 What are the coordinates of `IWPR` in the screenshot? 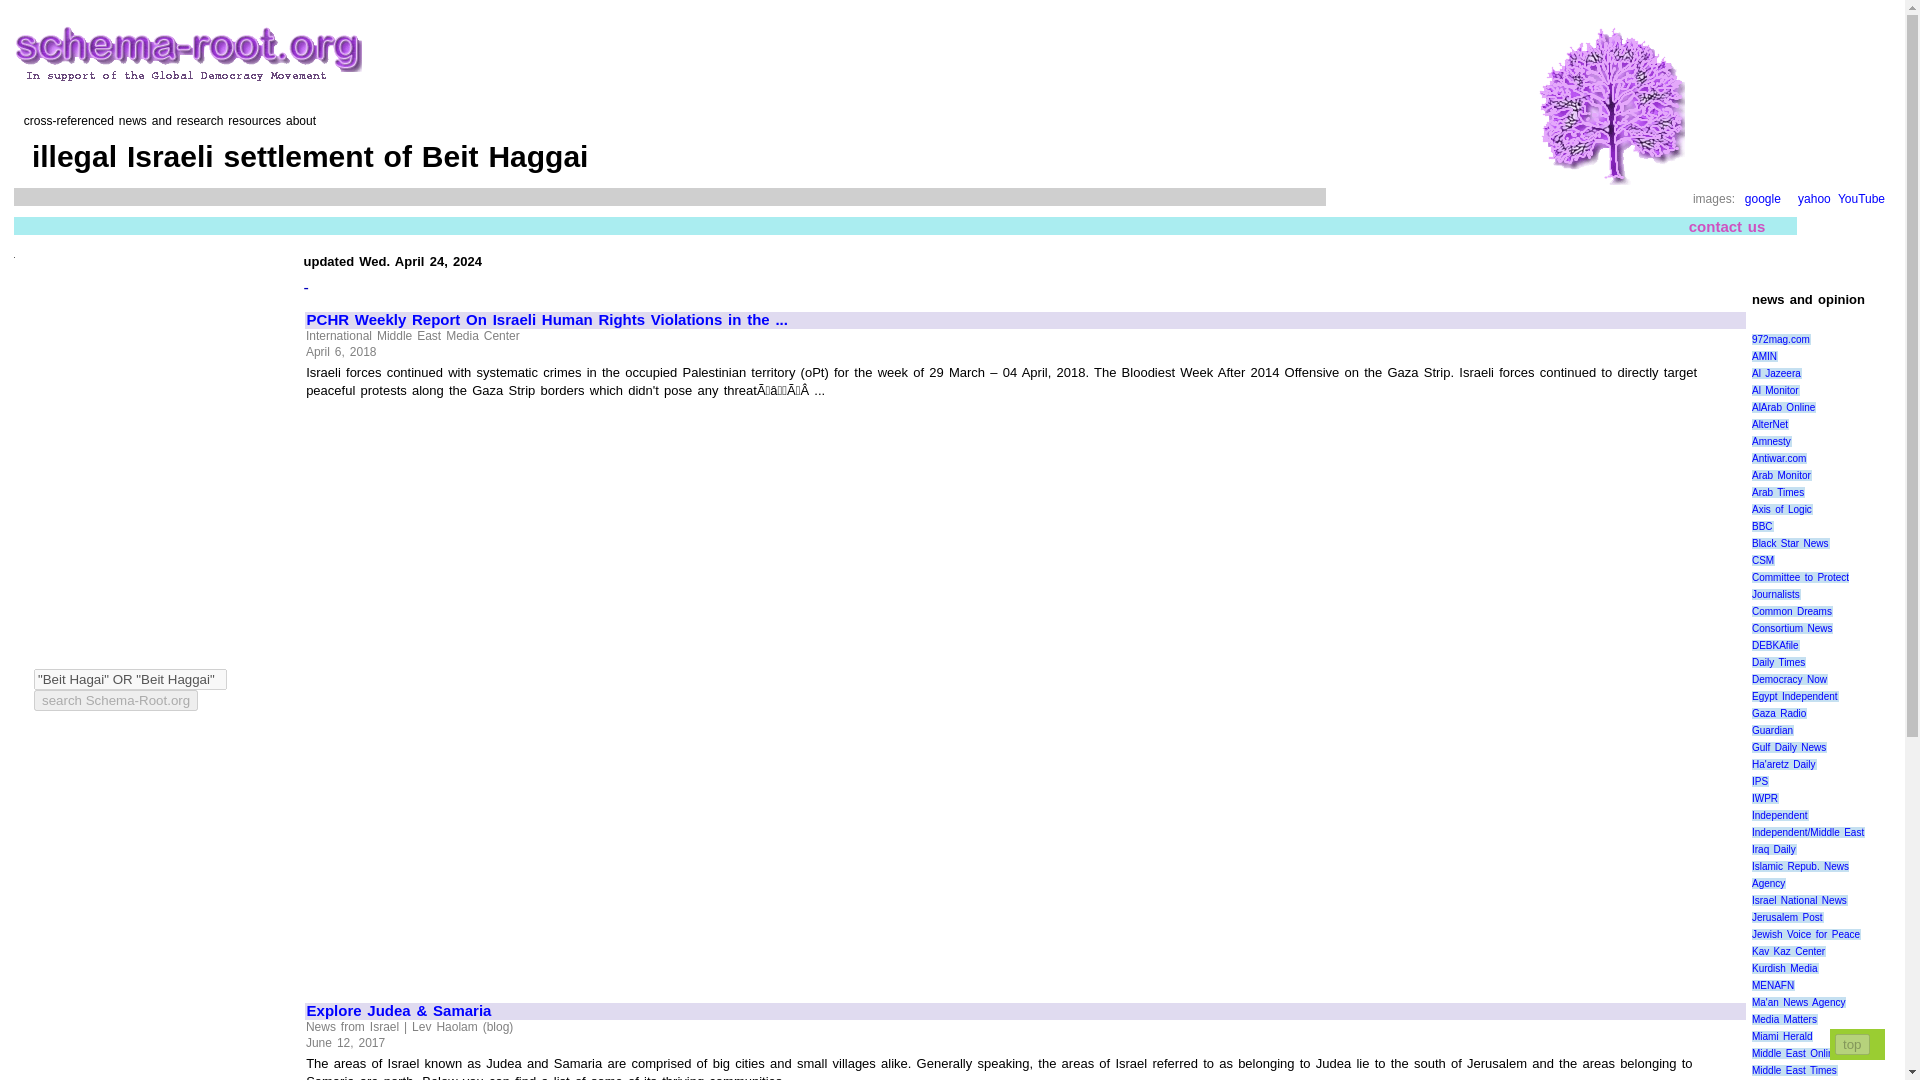 It's located at (1765, 798).